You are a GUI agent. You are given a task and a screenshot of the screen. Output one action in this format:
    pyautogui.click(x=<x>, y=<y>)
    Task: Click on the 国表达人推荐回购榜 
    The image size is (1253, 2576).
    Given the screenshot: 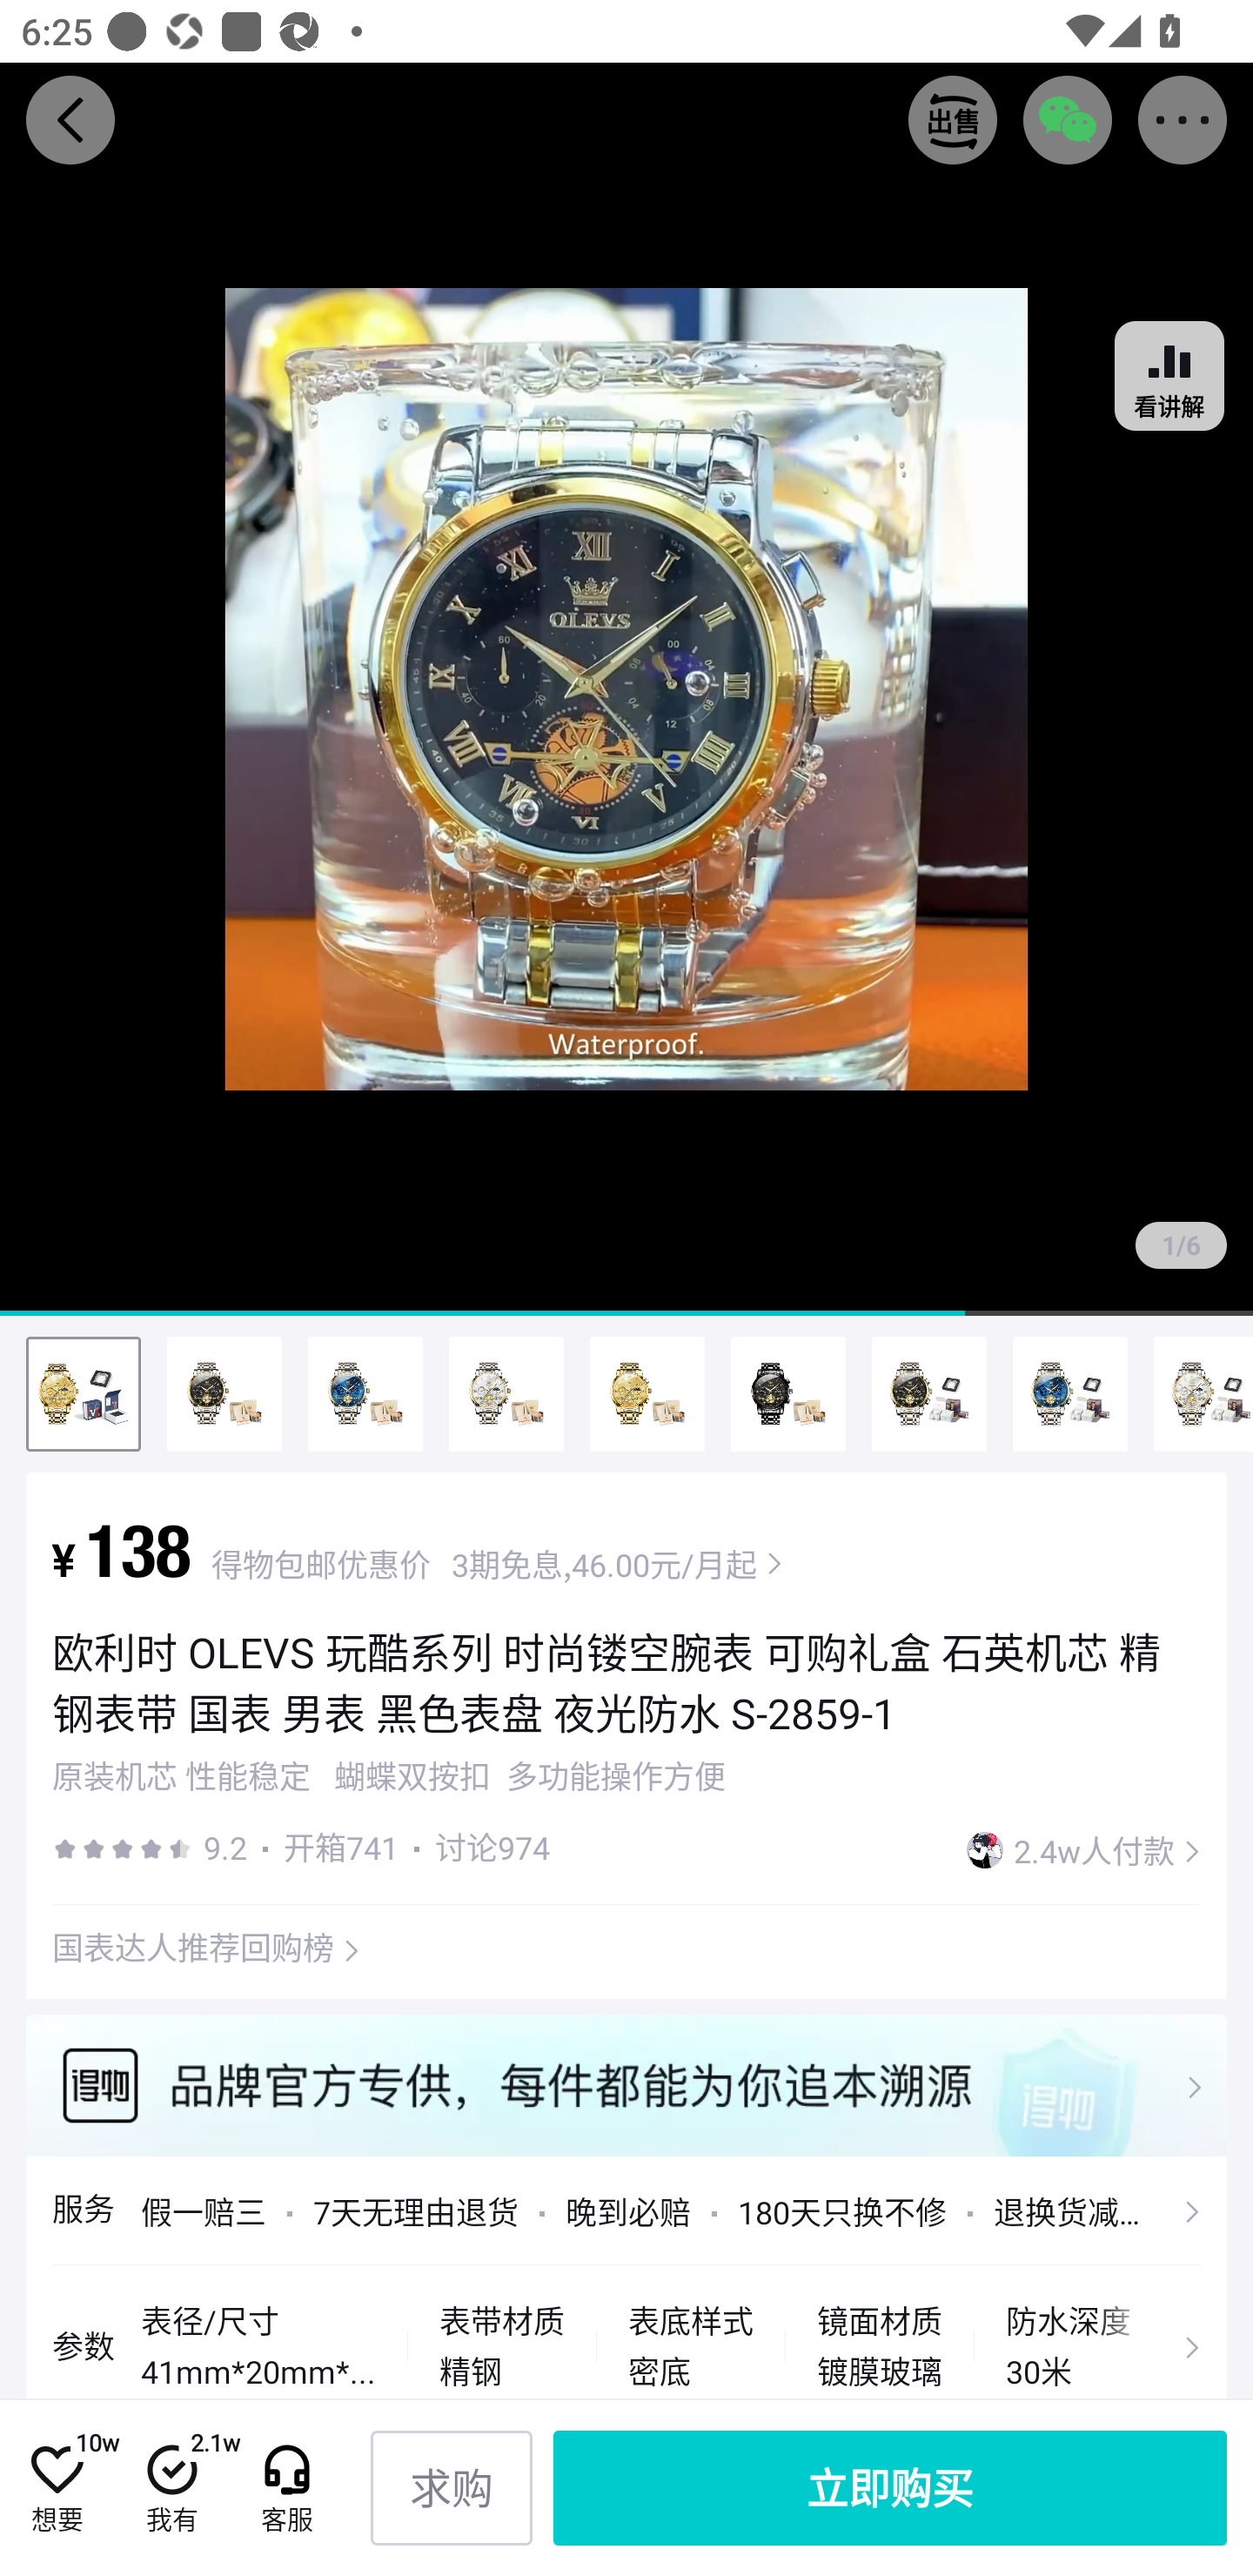 What is the action you would take?
    pyautogui.click(x=206, y=1946)
    